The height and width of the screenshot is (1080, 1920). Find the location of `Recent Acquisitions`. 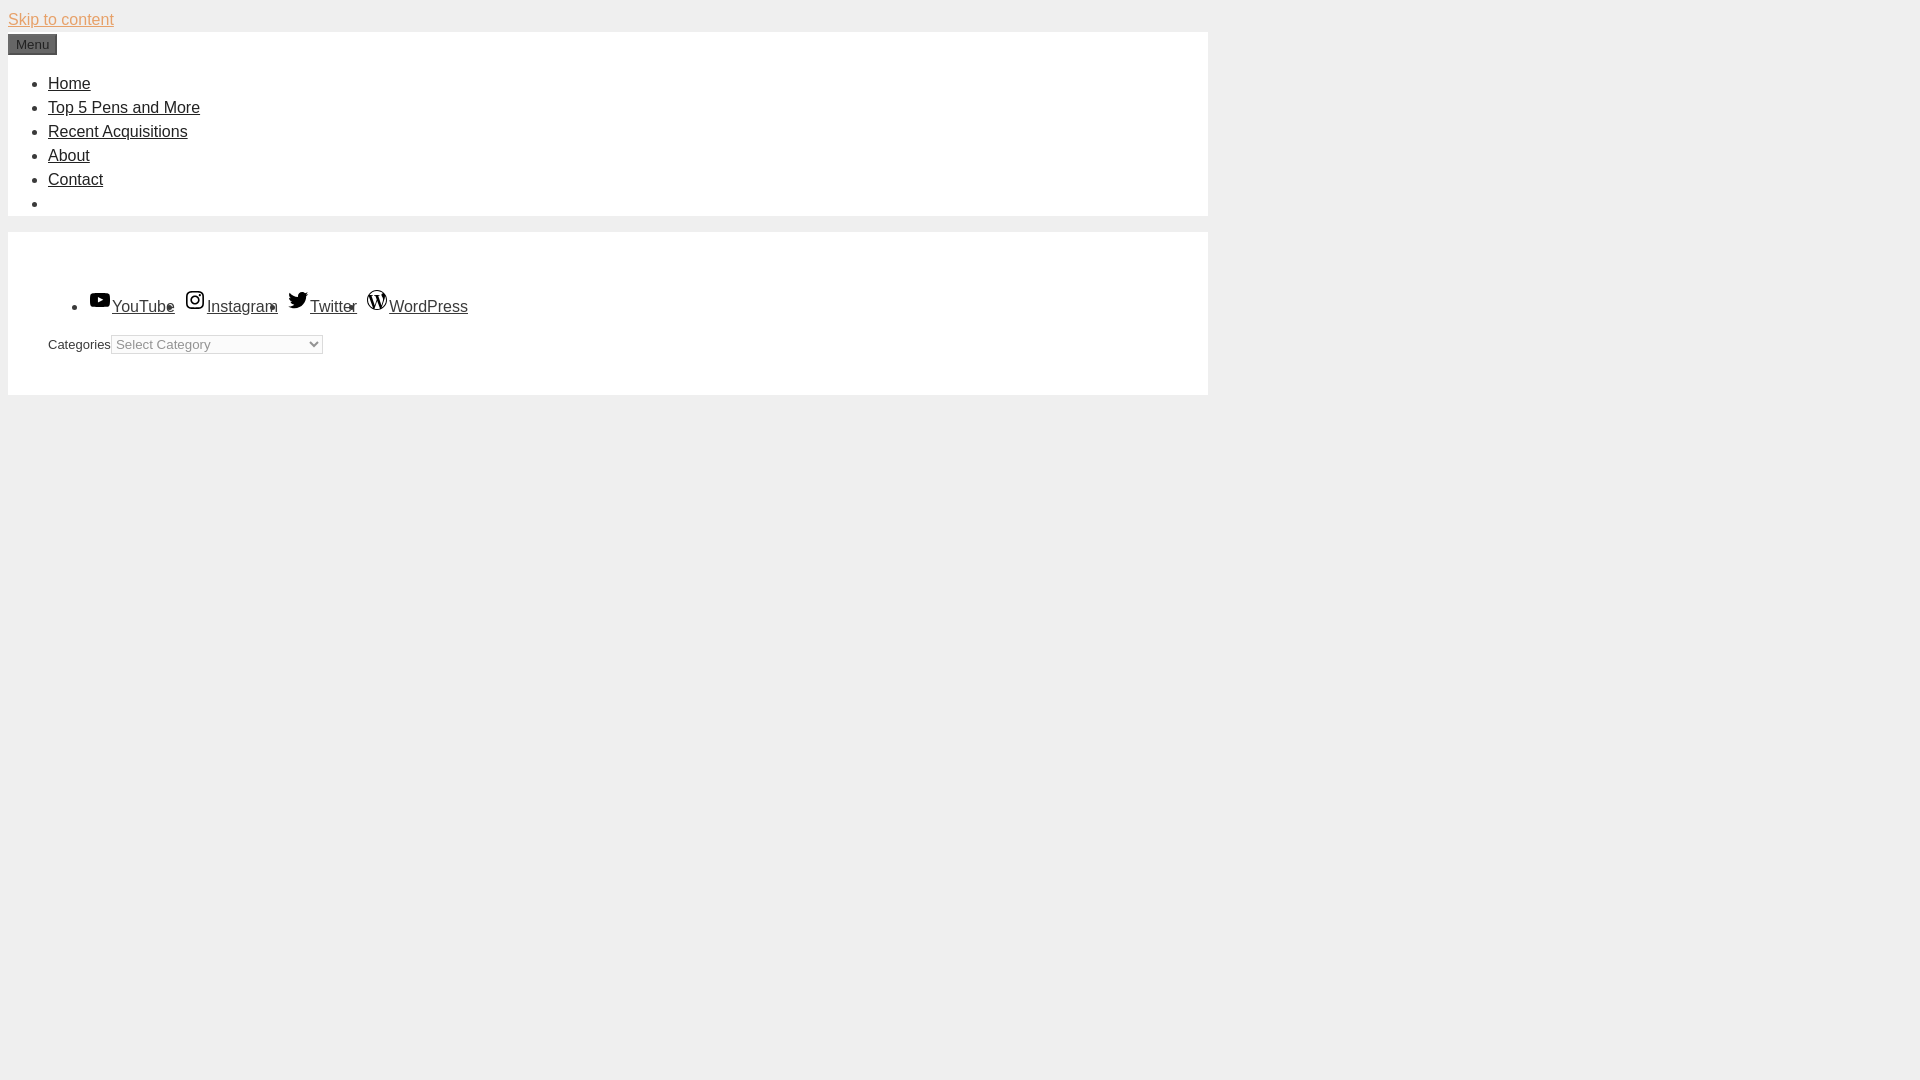

Recent Acquisitions is located at coordinates (118, 132).